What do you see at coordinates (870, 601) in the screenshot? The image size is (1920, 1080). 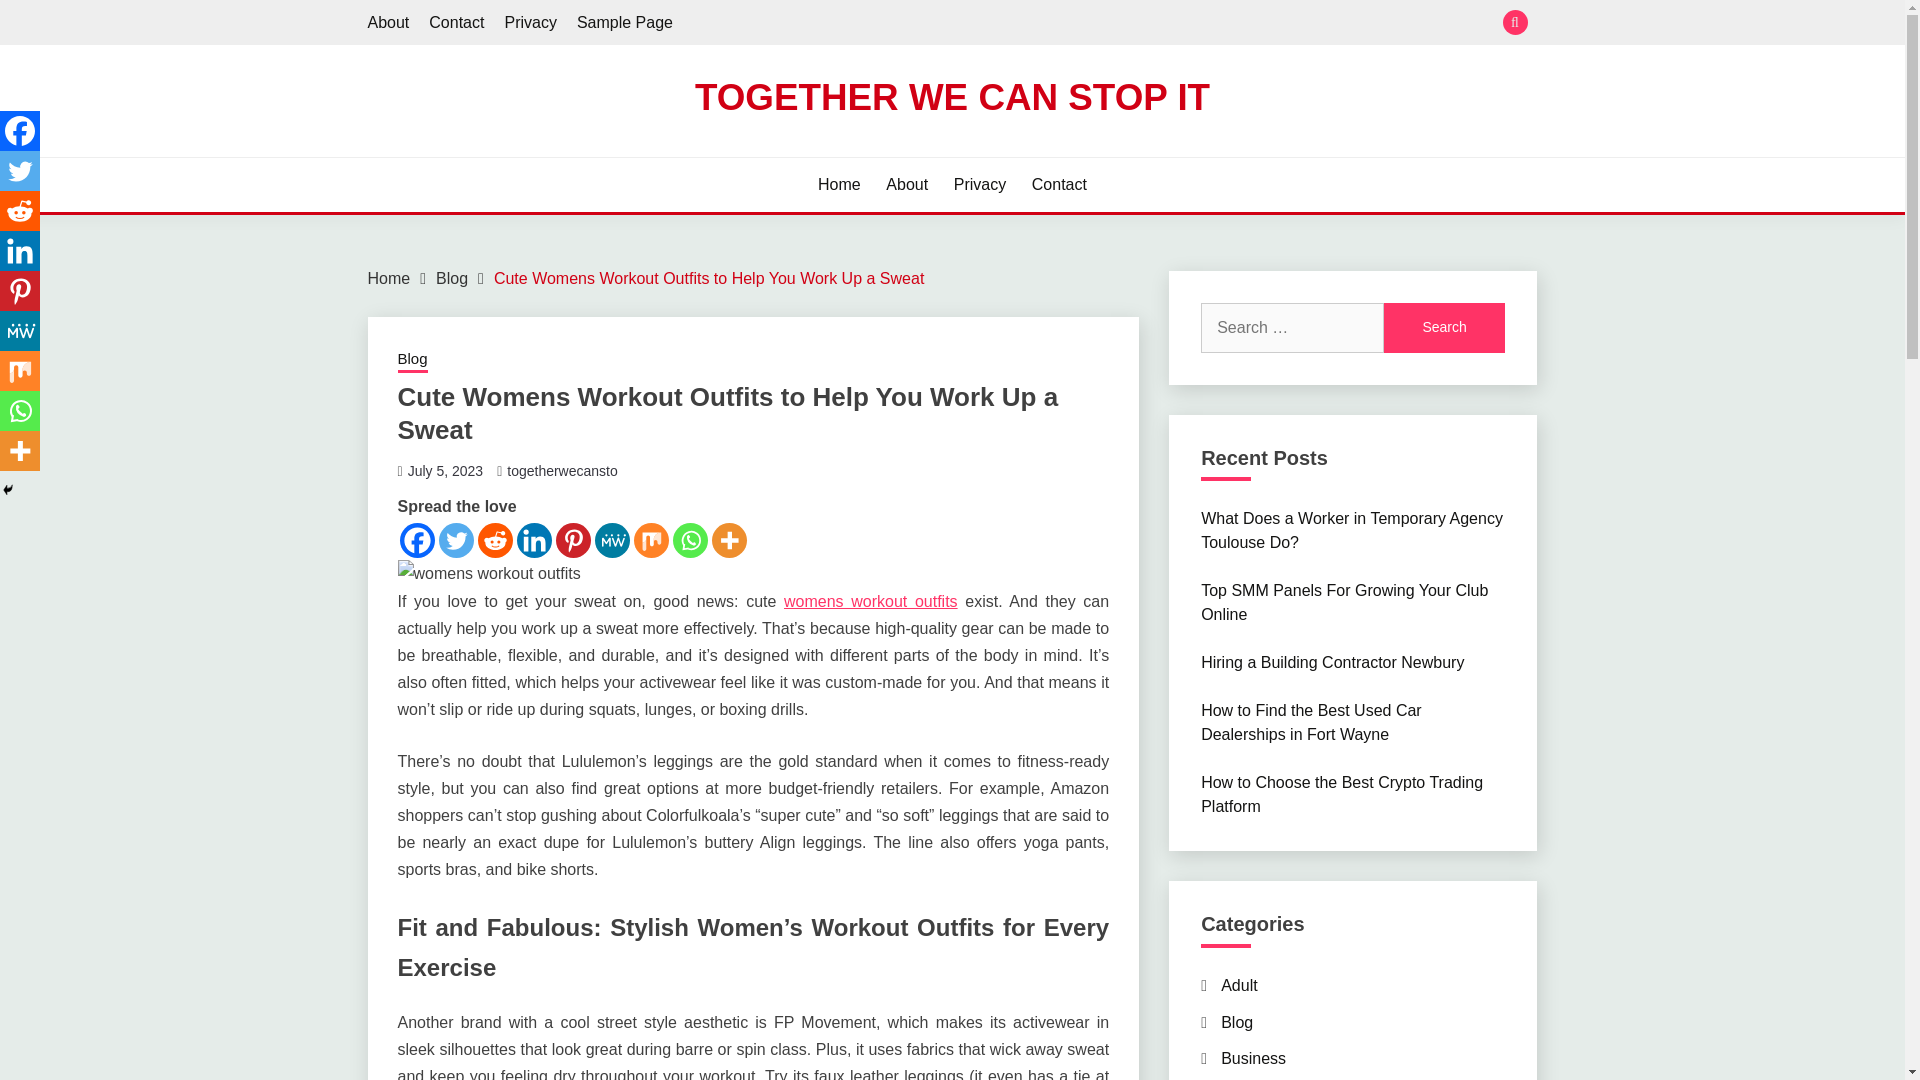 I see `womens workout outfits` at bounding box center [870, 601].